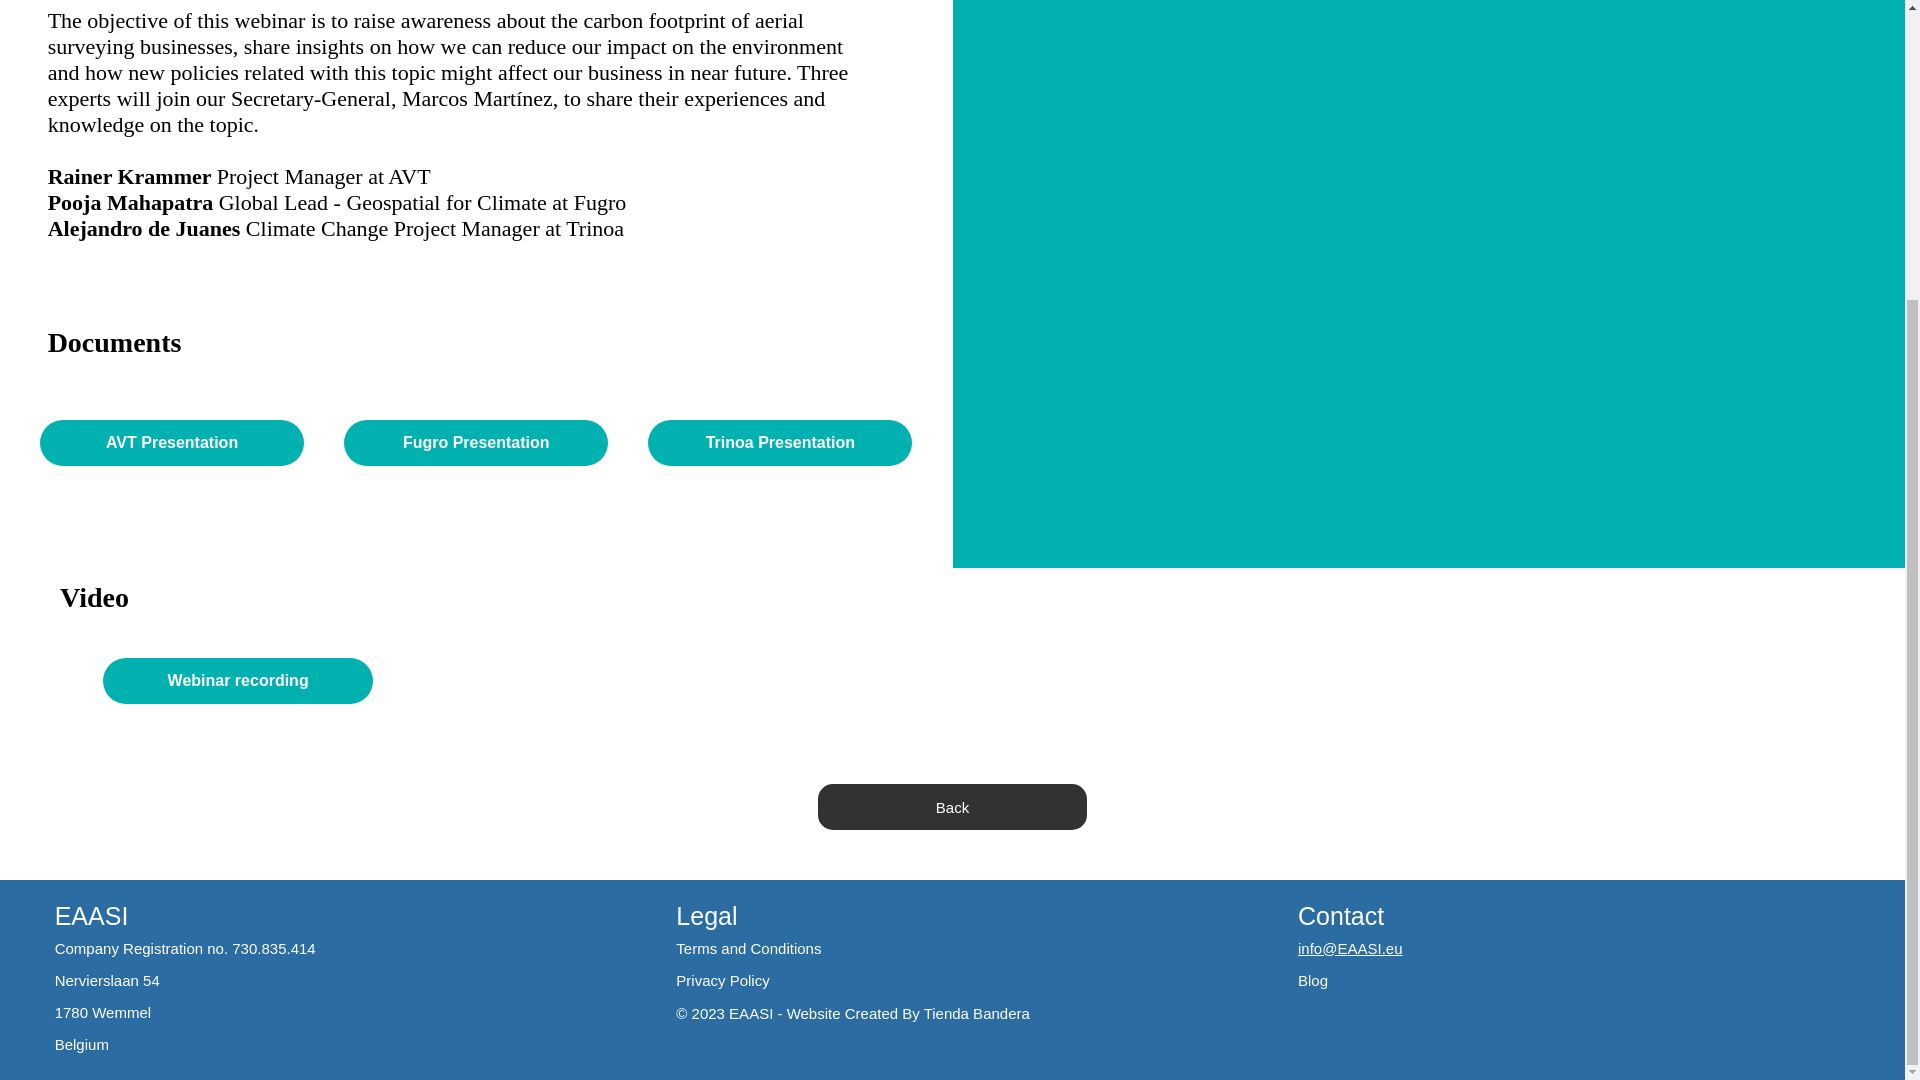  I want to click on Fugro Presentation, so click(476, 442).